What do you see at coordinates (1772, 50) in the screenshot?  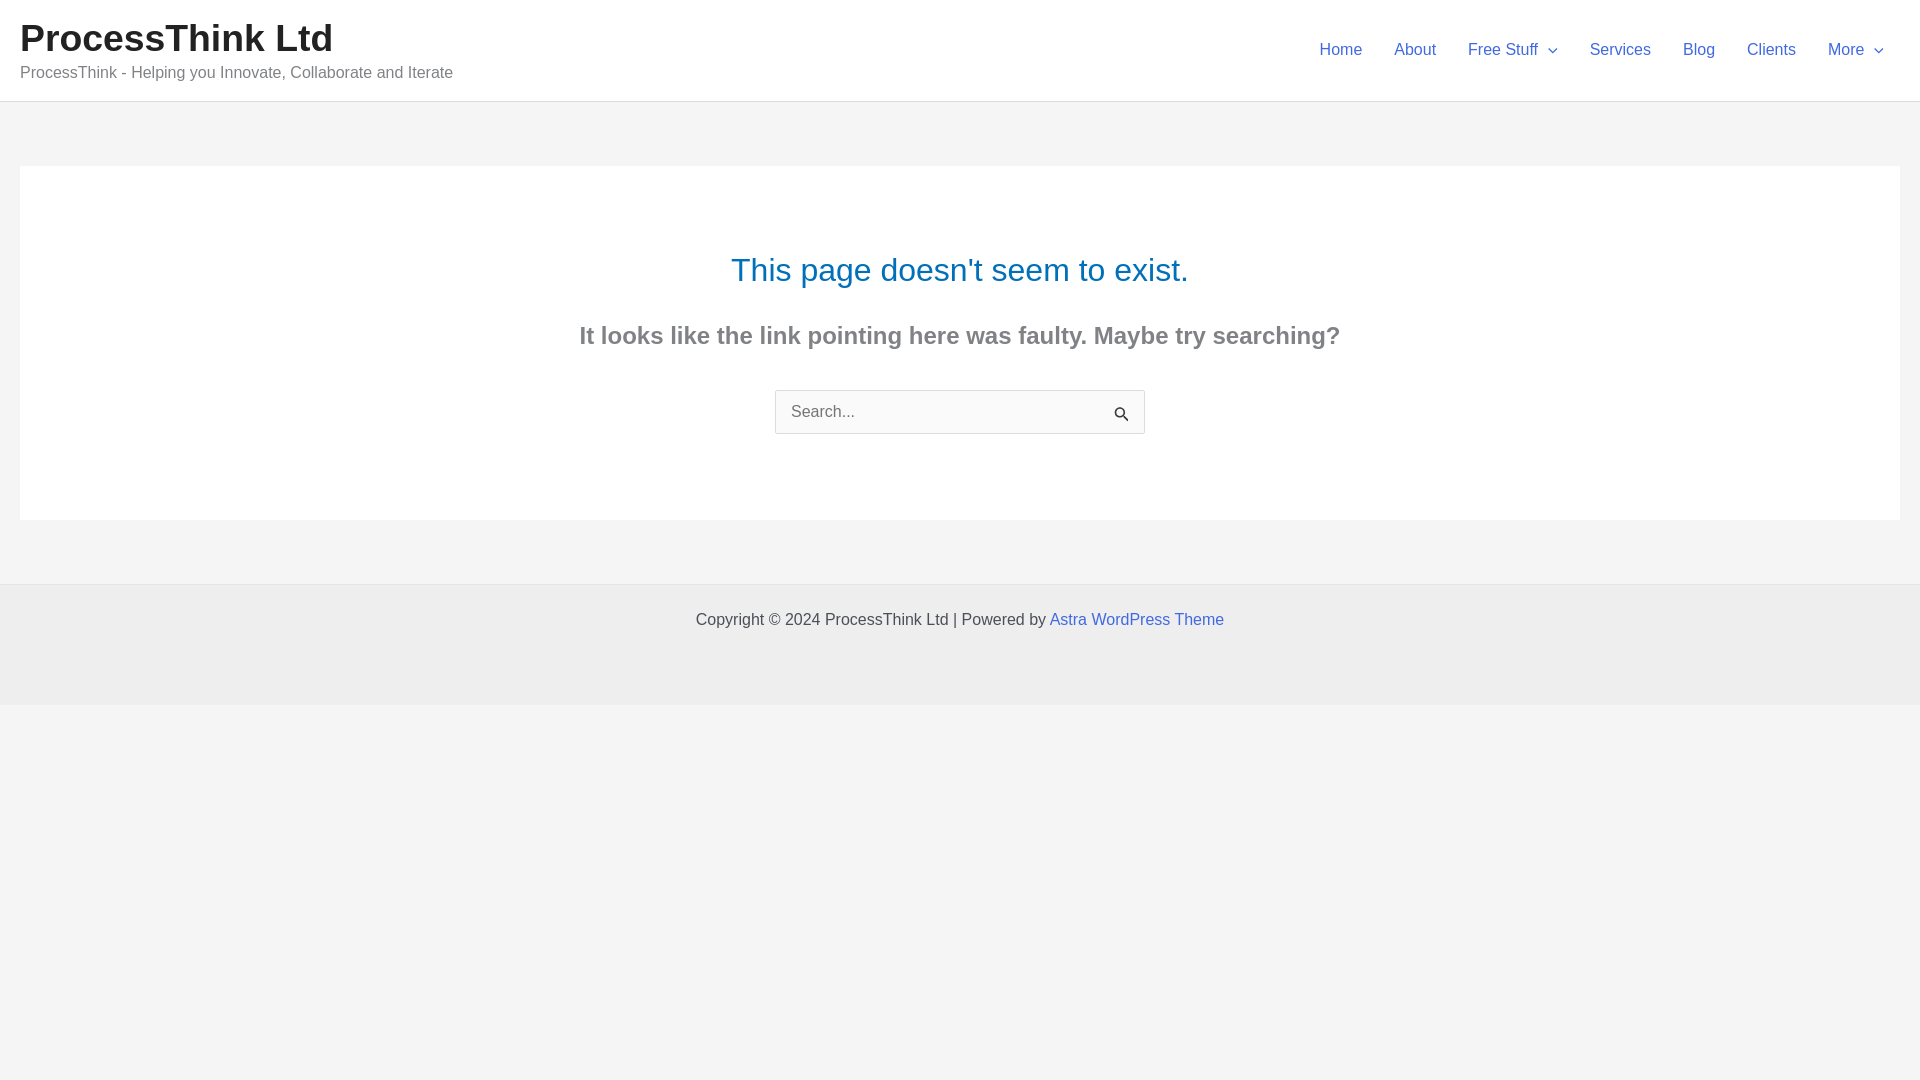 I see `Clients` at bounding box center [1772, 50].